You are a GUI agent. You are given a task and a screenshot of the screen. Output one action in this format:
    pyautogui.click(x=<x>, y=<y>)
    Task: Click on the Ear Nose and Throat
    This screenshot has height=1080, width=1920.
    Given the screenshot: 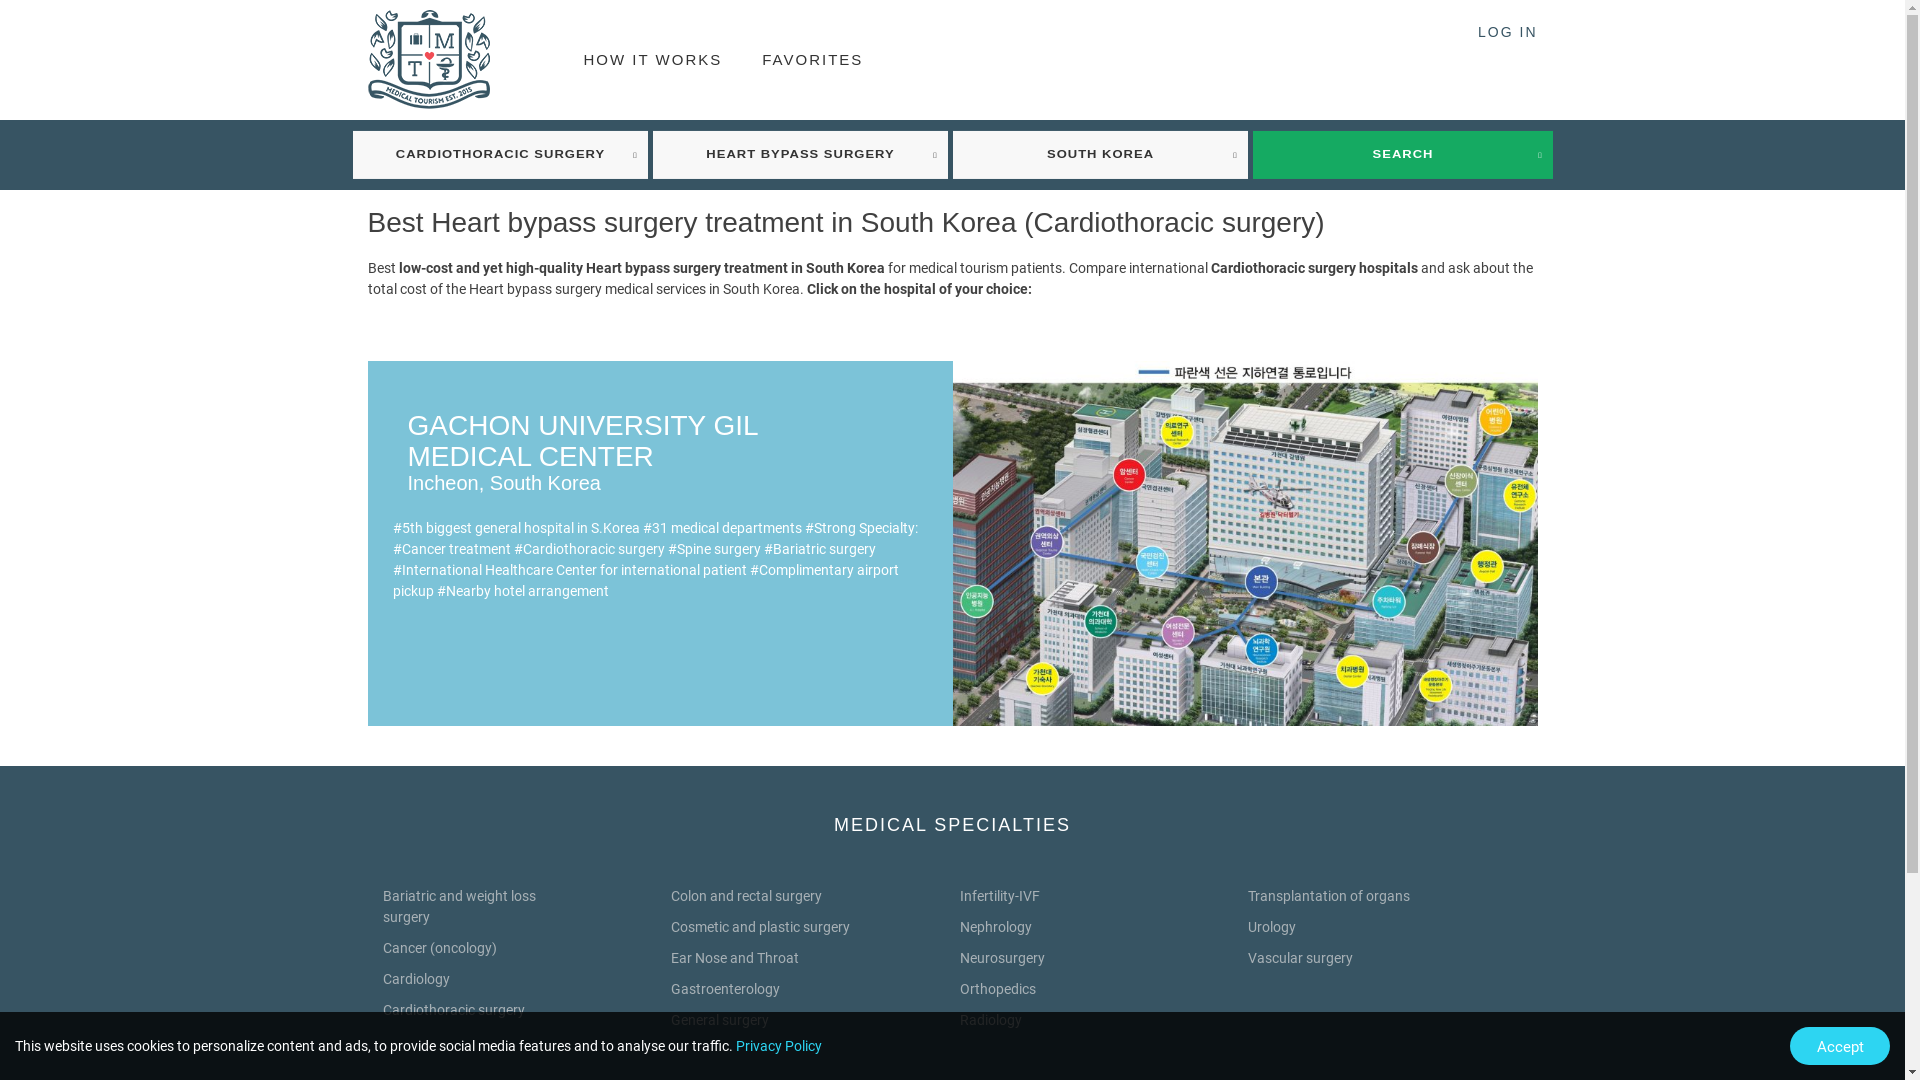 What is the action you would take?
    pyautogui.click(x=735, y=958)
    